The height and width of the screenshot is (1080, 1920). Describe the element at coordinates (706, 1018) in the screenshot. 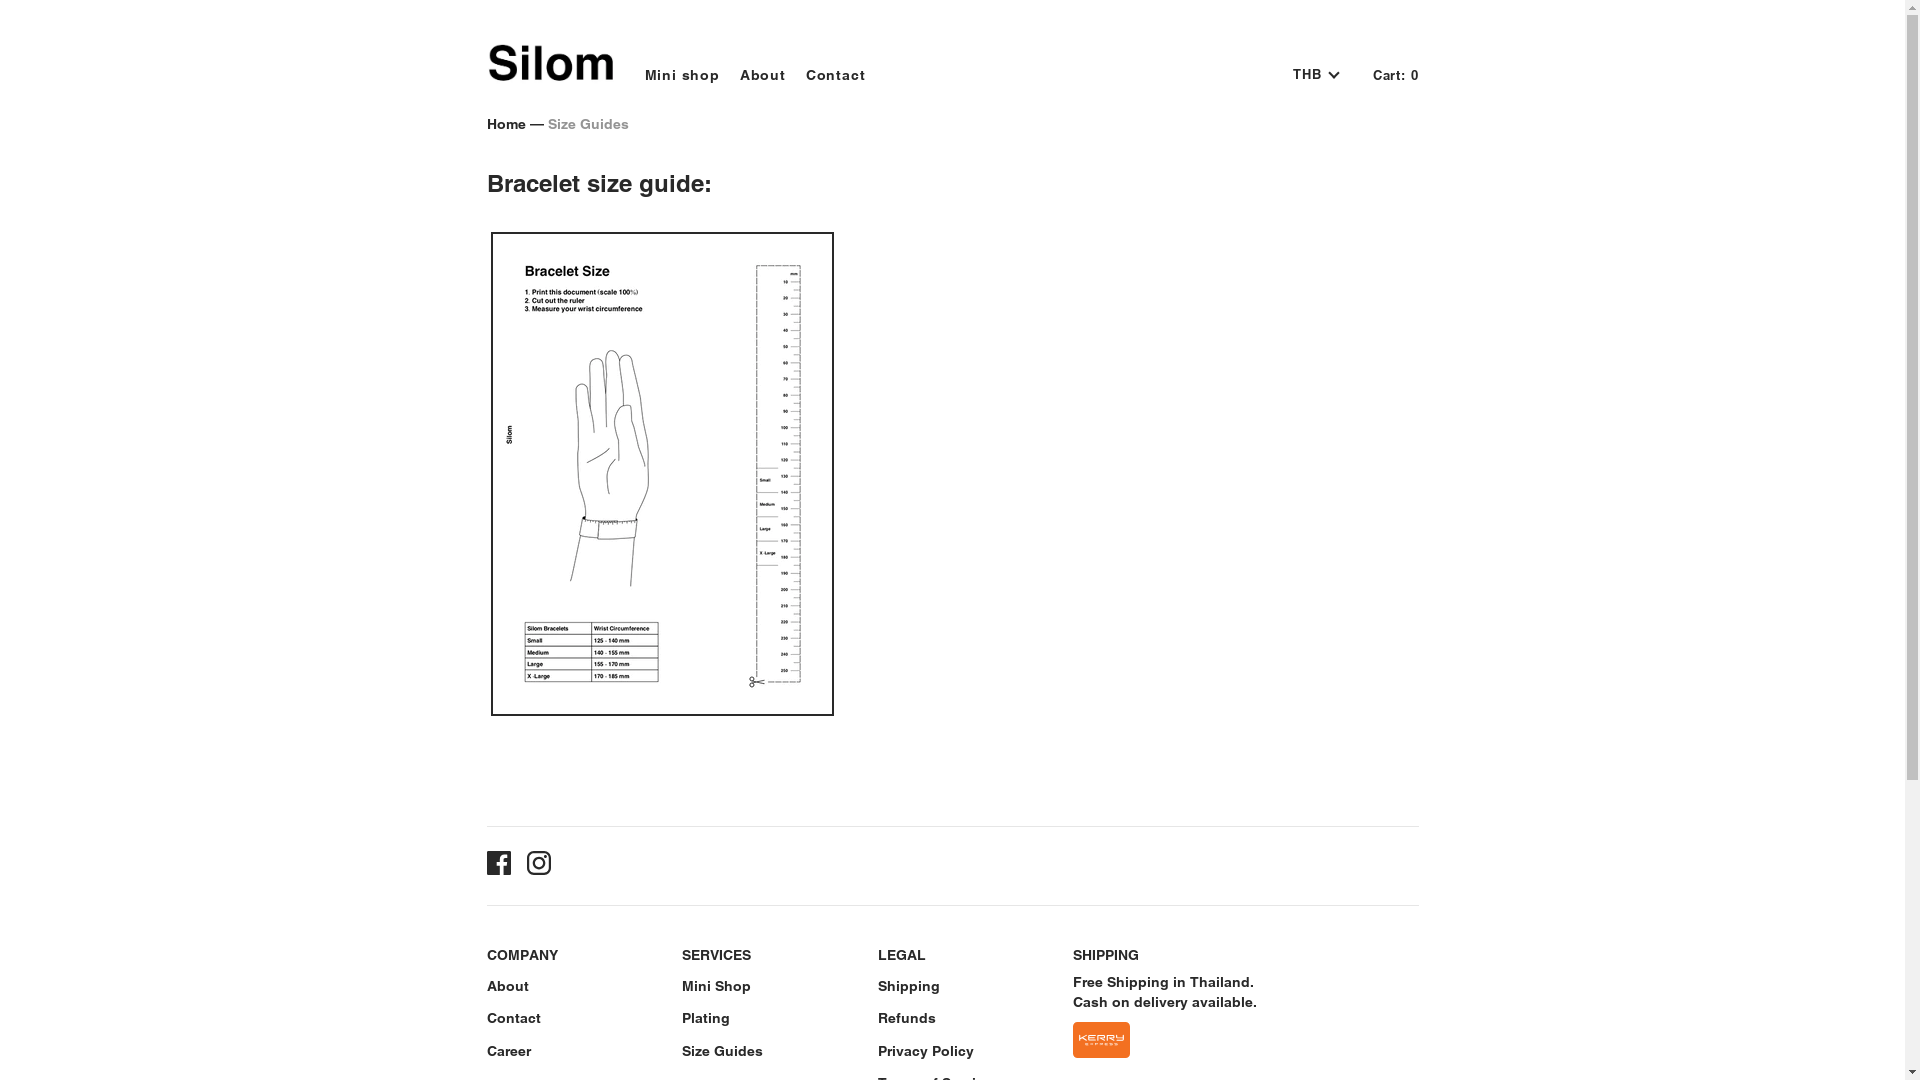

I see `Plating` at that location.